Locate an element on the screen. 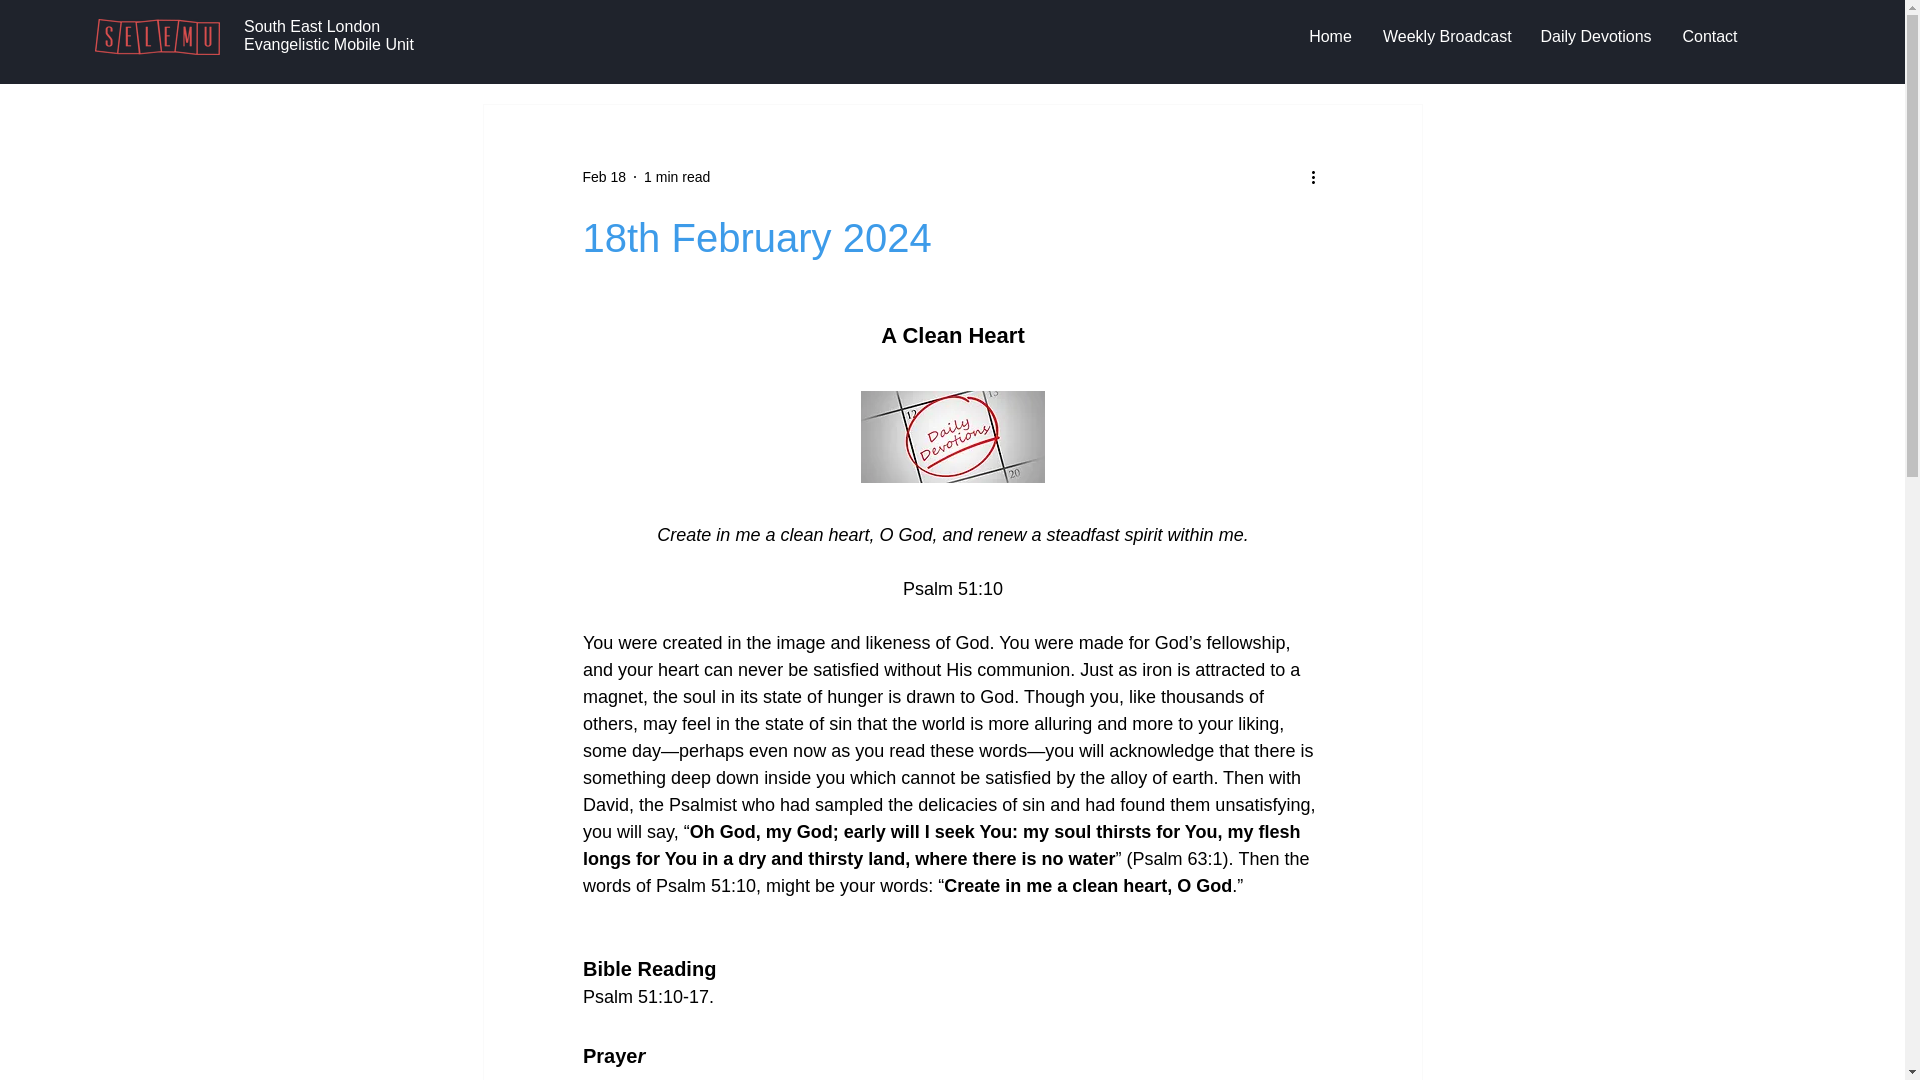 This screenshot has height=1080, width=1920. South East London is located at coordinates (312, 26).